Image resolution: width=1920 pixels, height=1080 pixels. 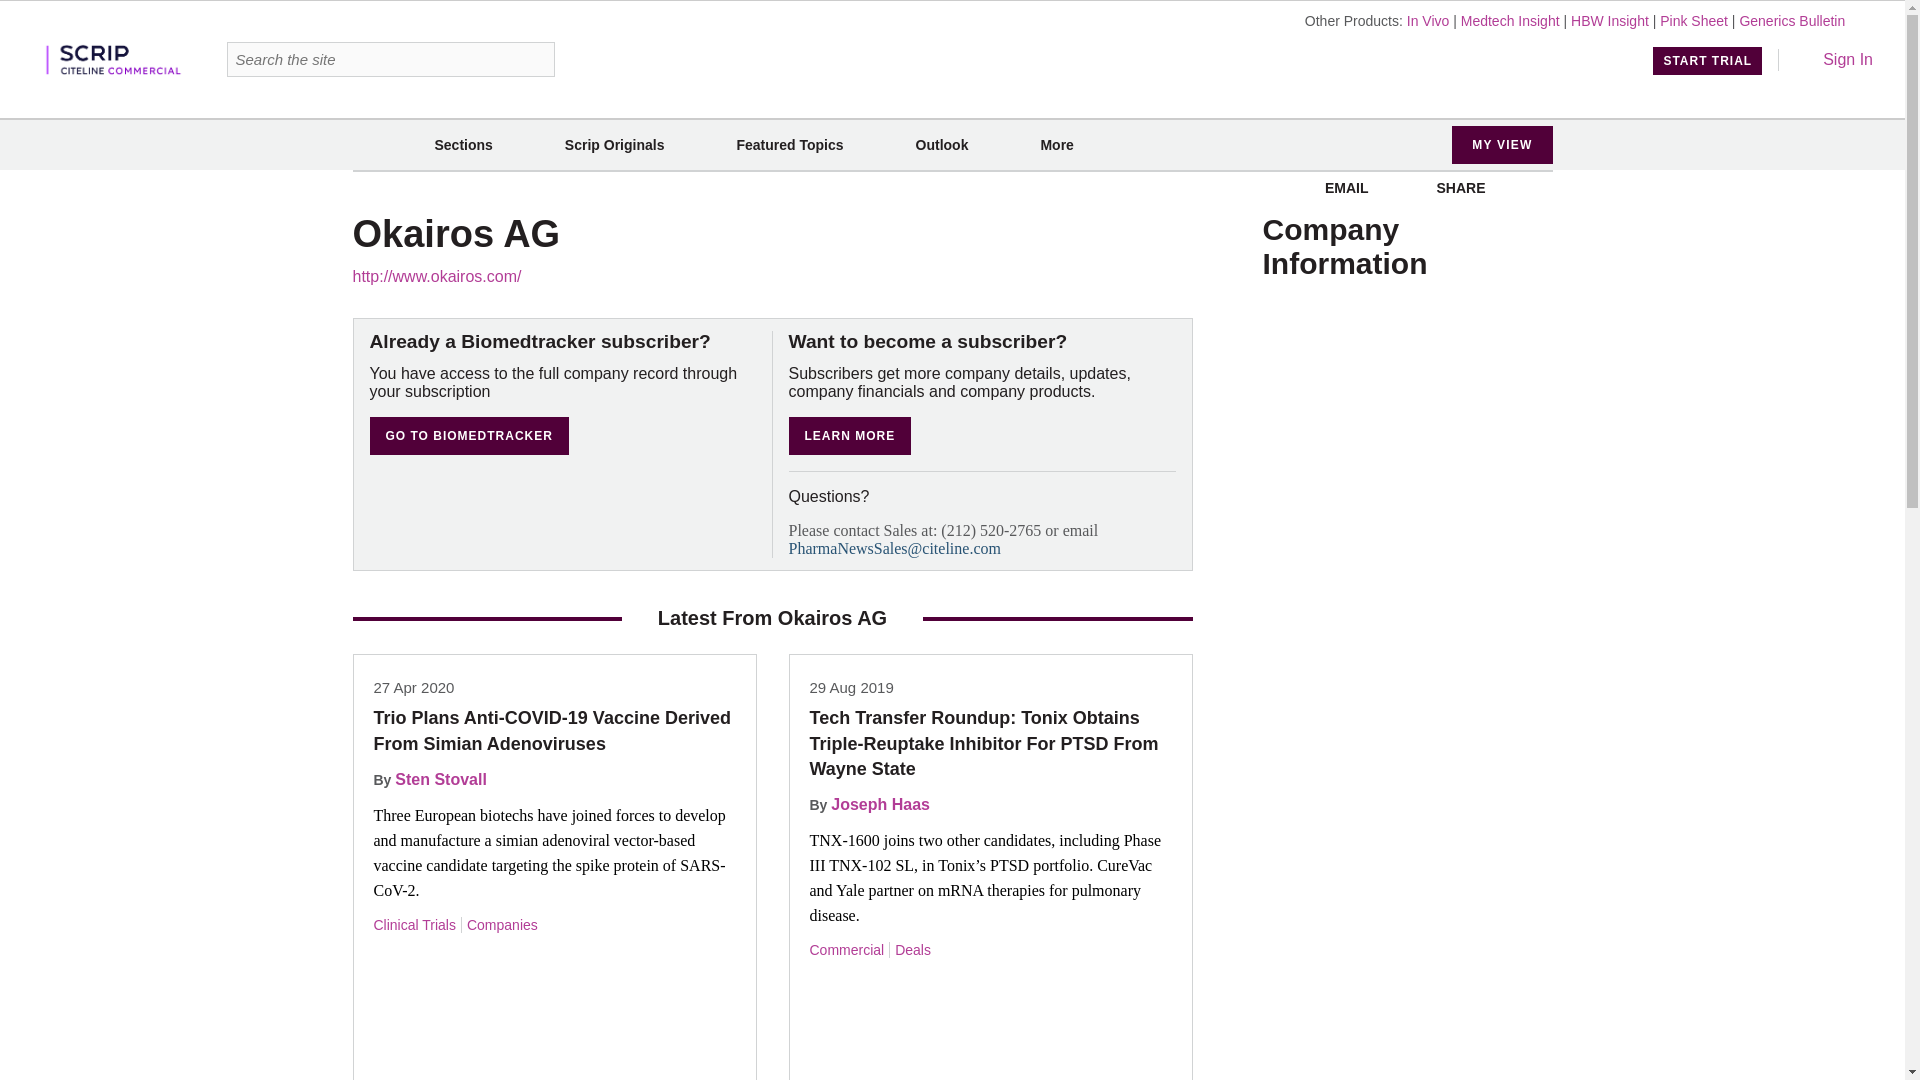 What do you see at coordinates (1834, 59) in the screenshot?
I see `Sign In` at bounding box center [1834, 59].